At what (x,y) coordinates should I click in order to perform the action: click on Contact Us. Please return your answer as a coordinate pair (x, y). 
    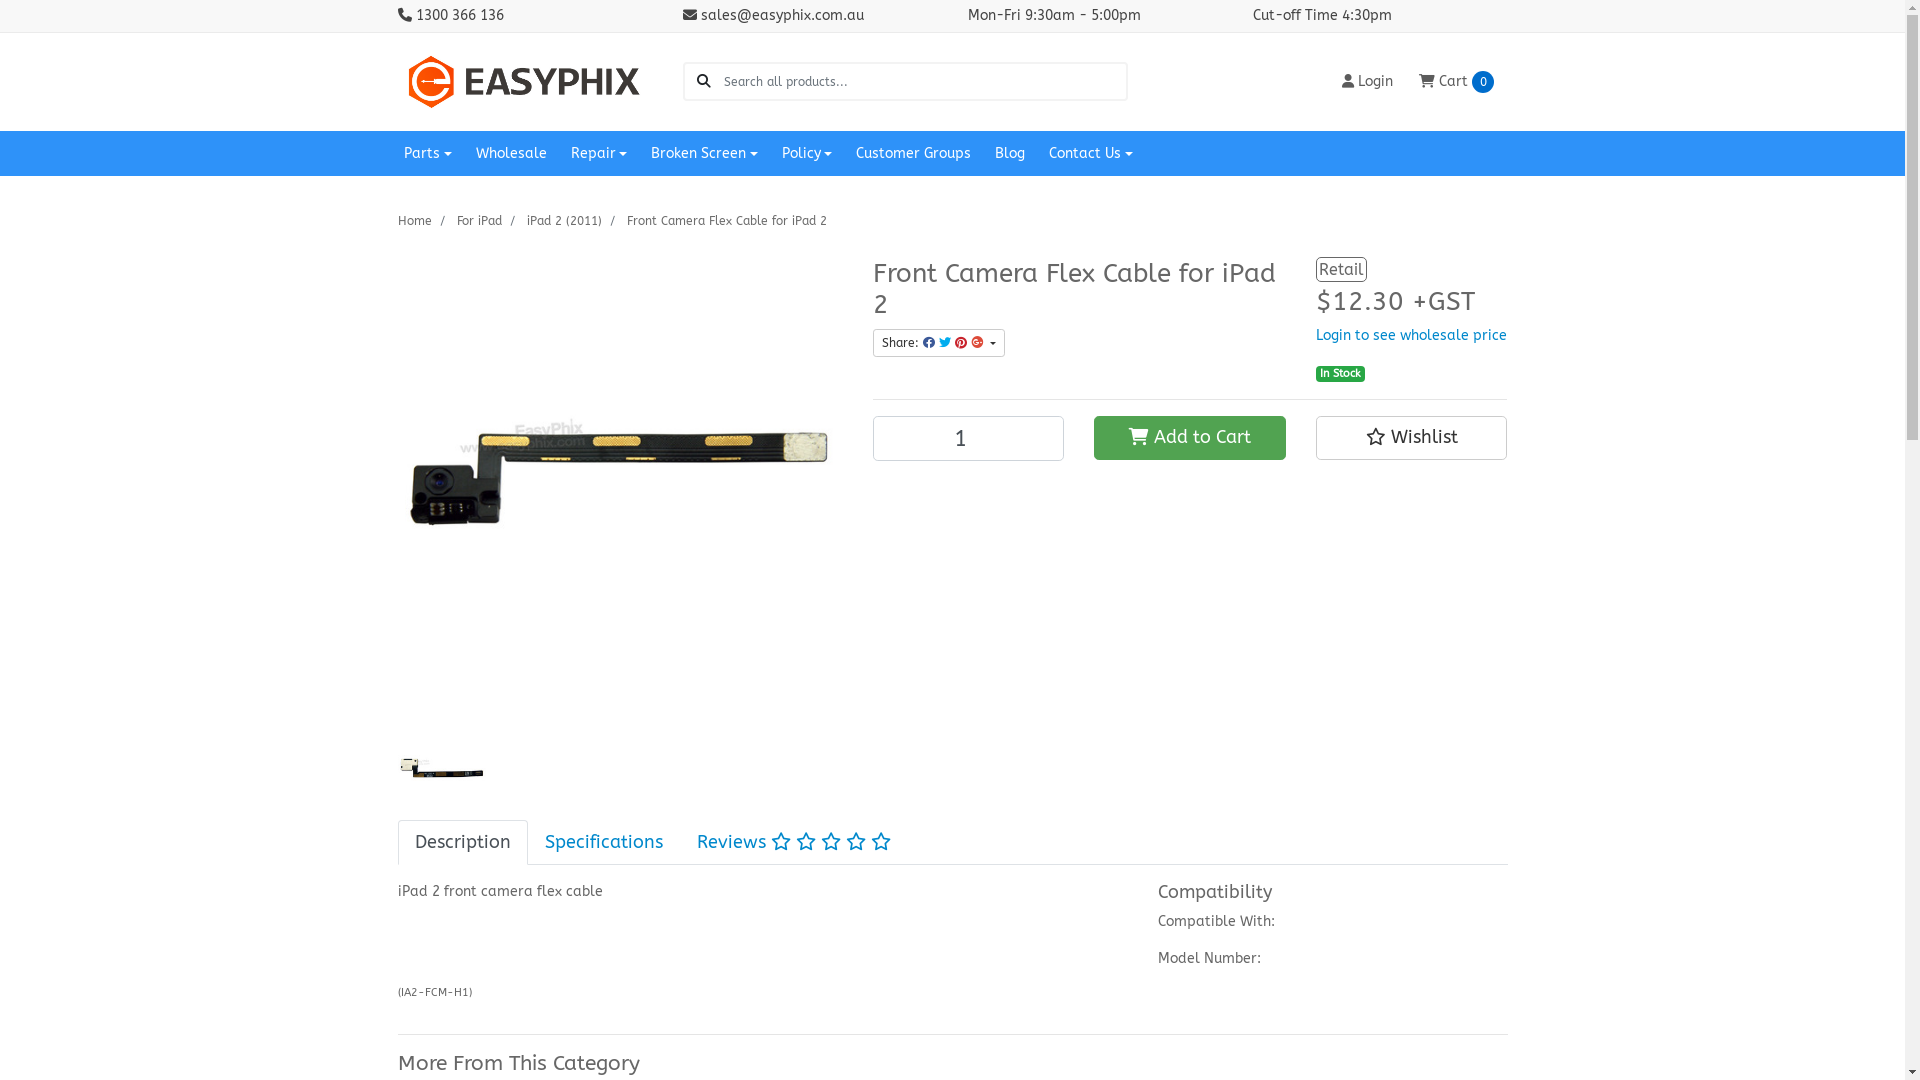
    Looking at the image, I should click on (1091, 154).